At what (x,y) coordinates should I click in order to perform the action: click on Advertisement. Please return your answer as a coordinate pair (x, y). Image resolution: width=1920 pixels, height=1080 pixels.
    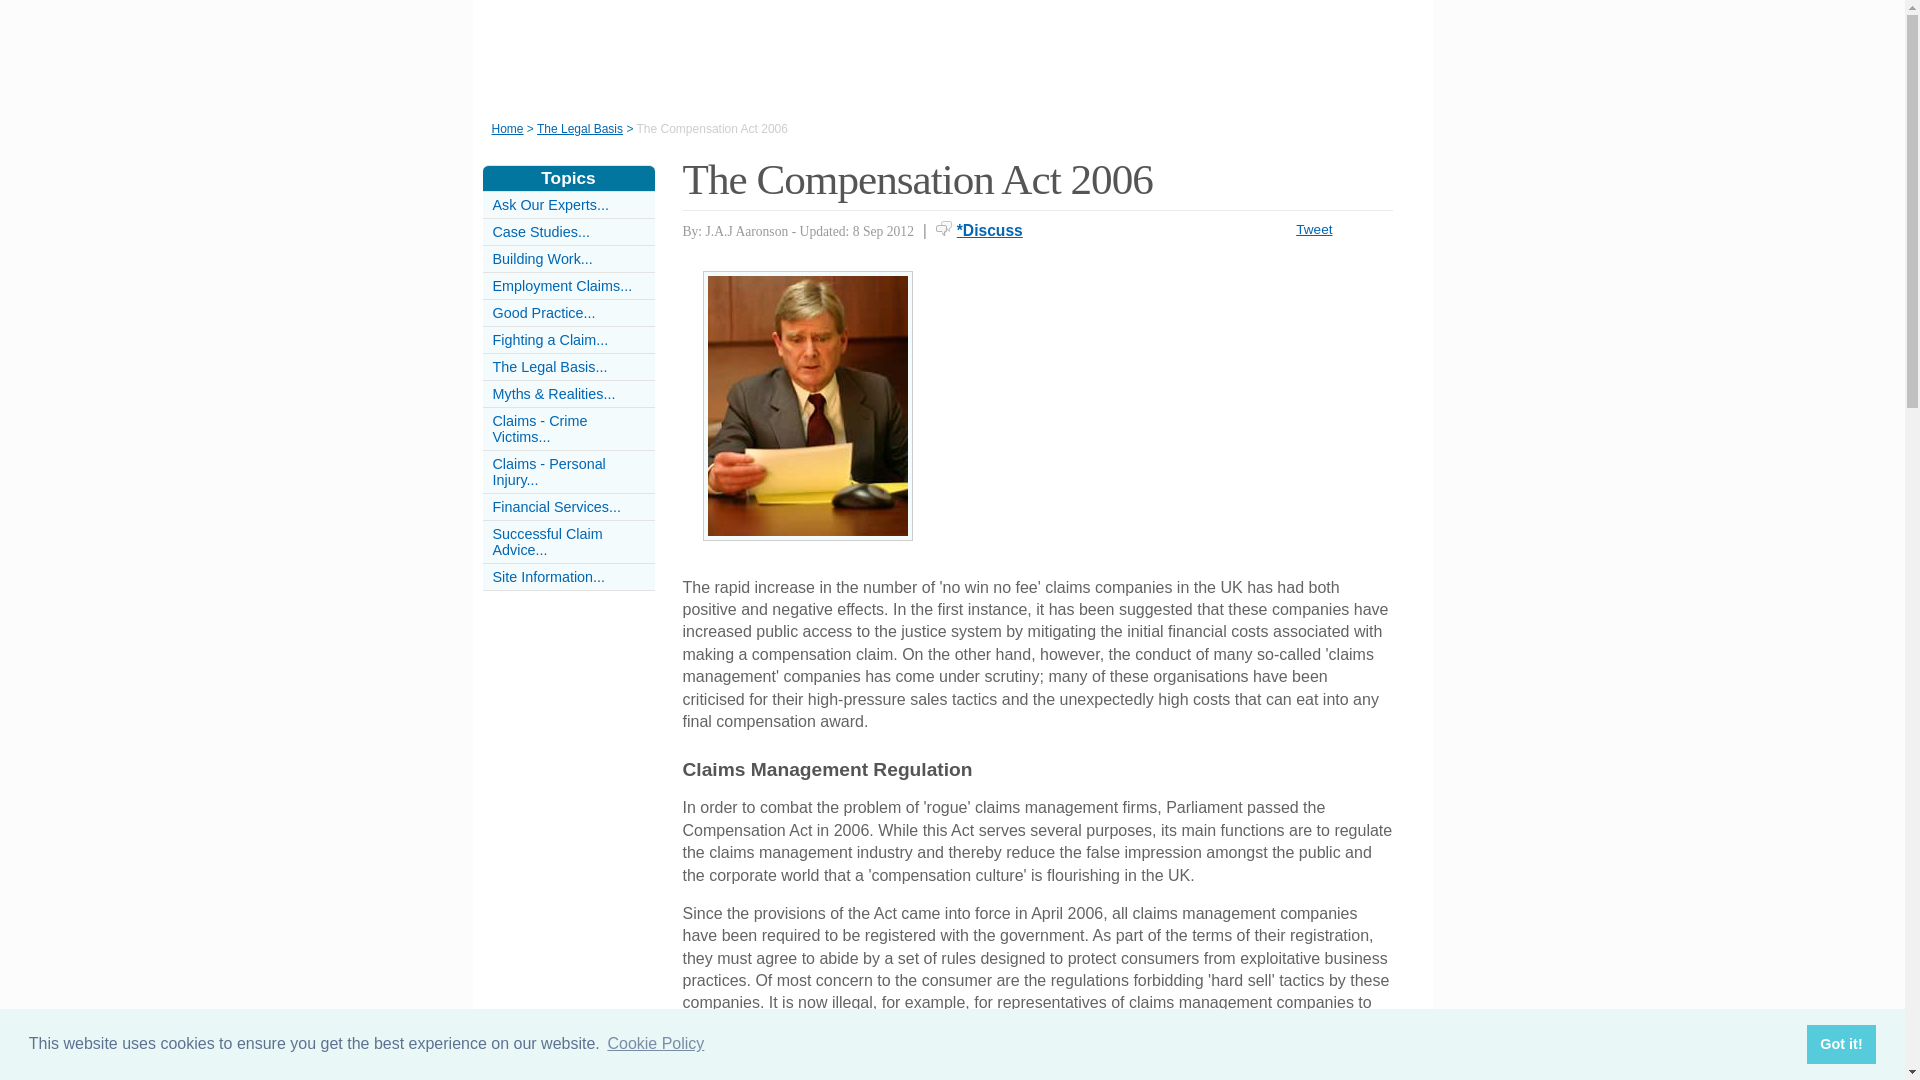
    Looking at the image, I should click on (1174, 410).